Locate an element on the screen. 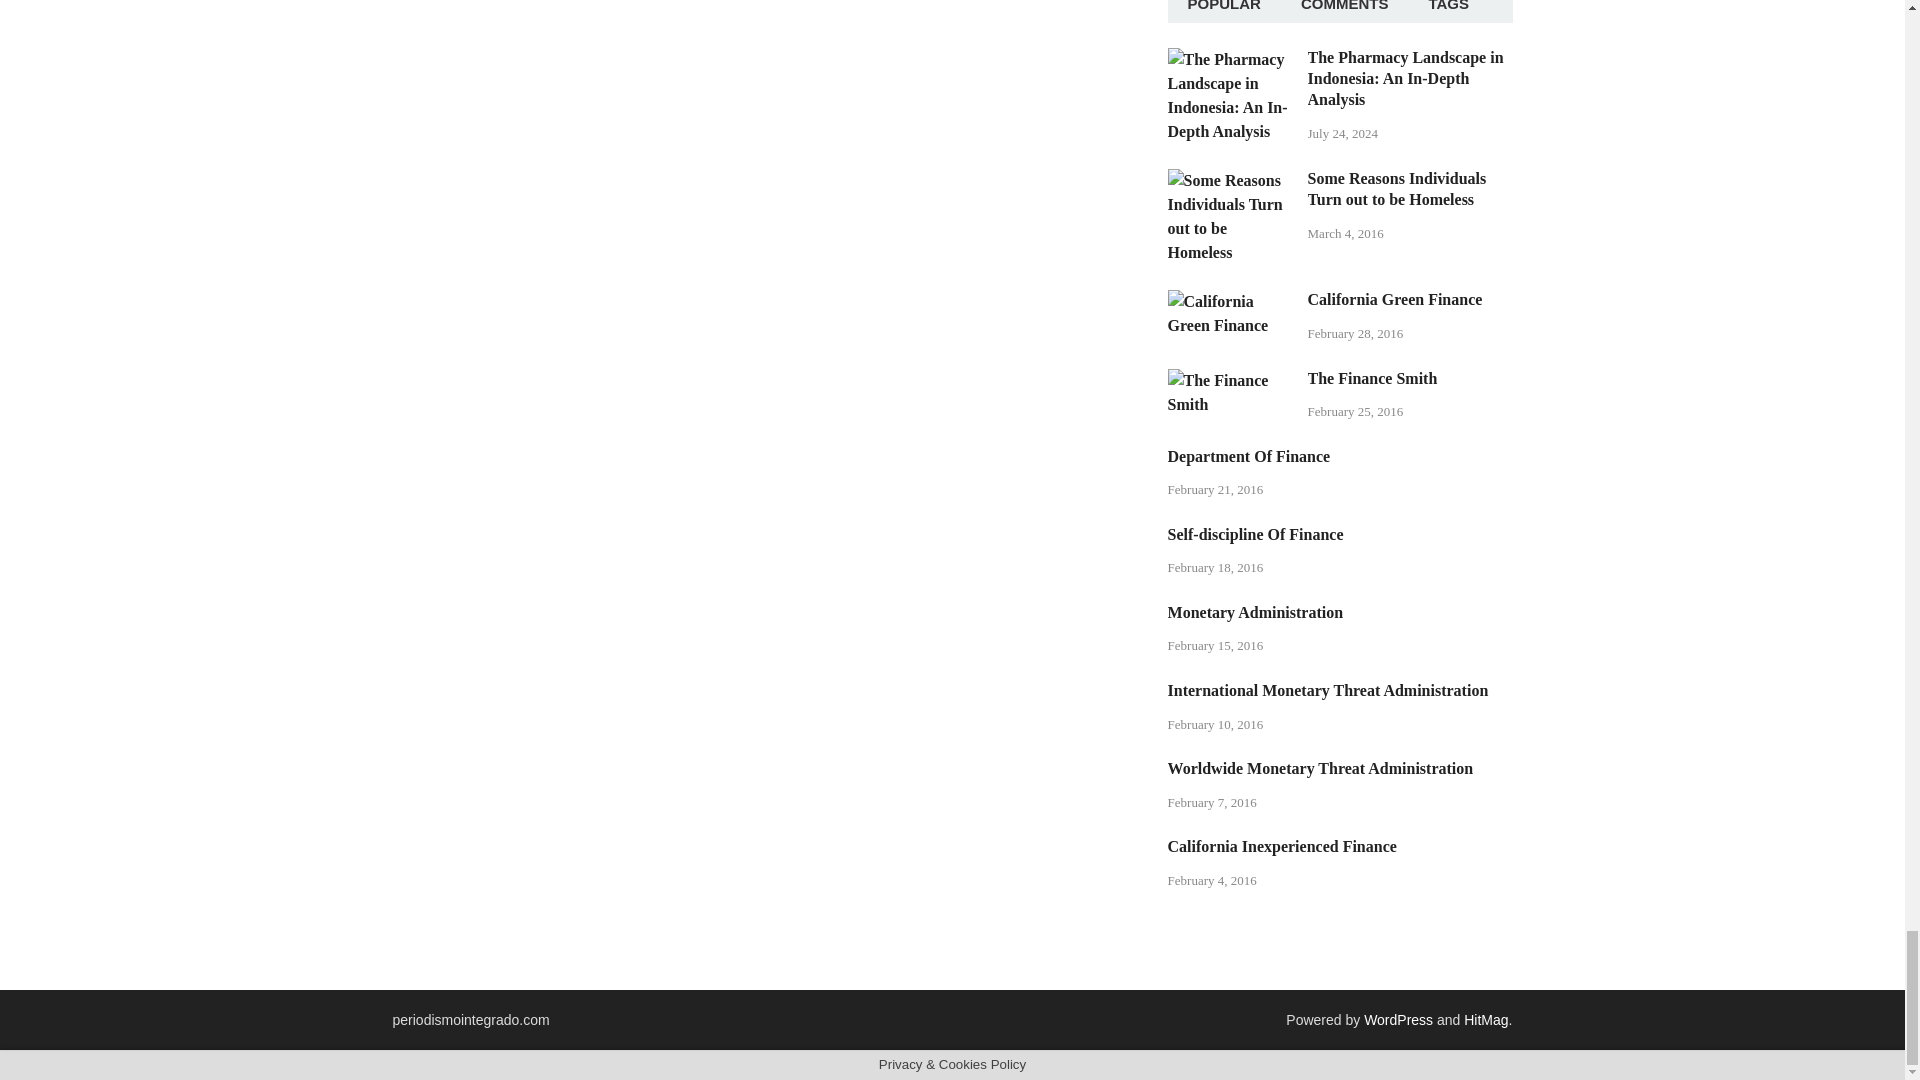  The Pharmacy Landscape in Indonesia: An In-Depth Analysis is located at coordinates (1230, 59).